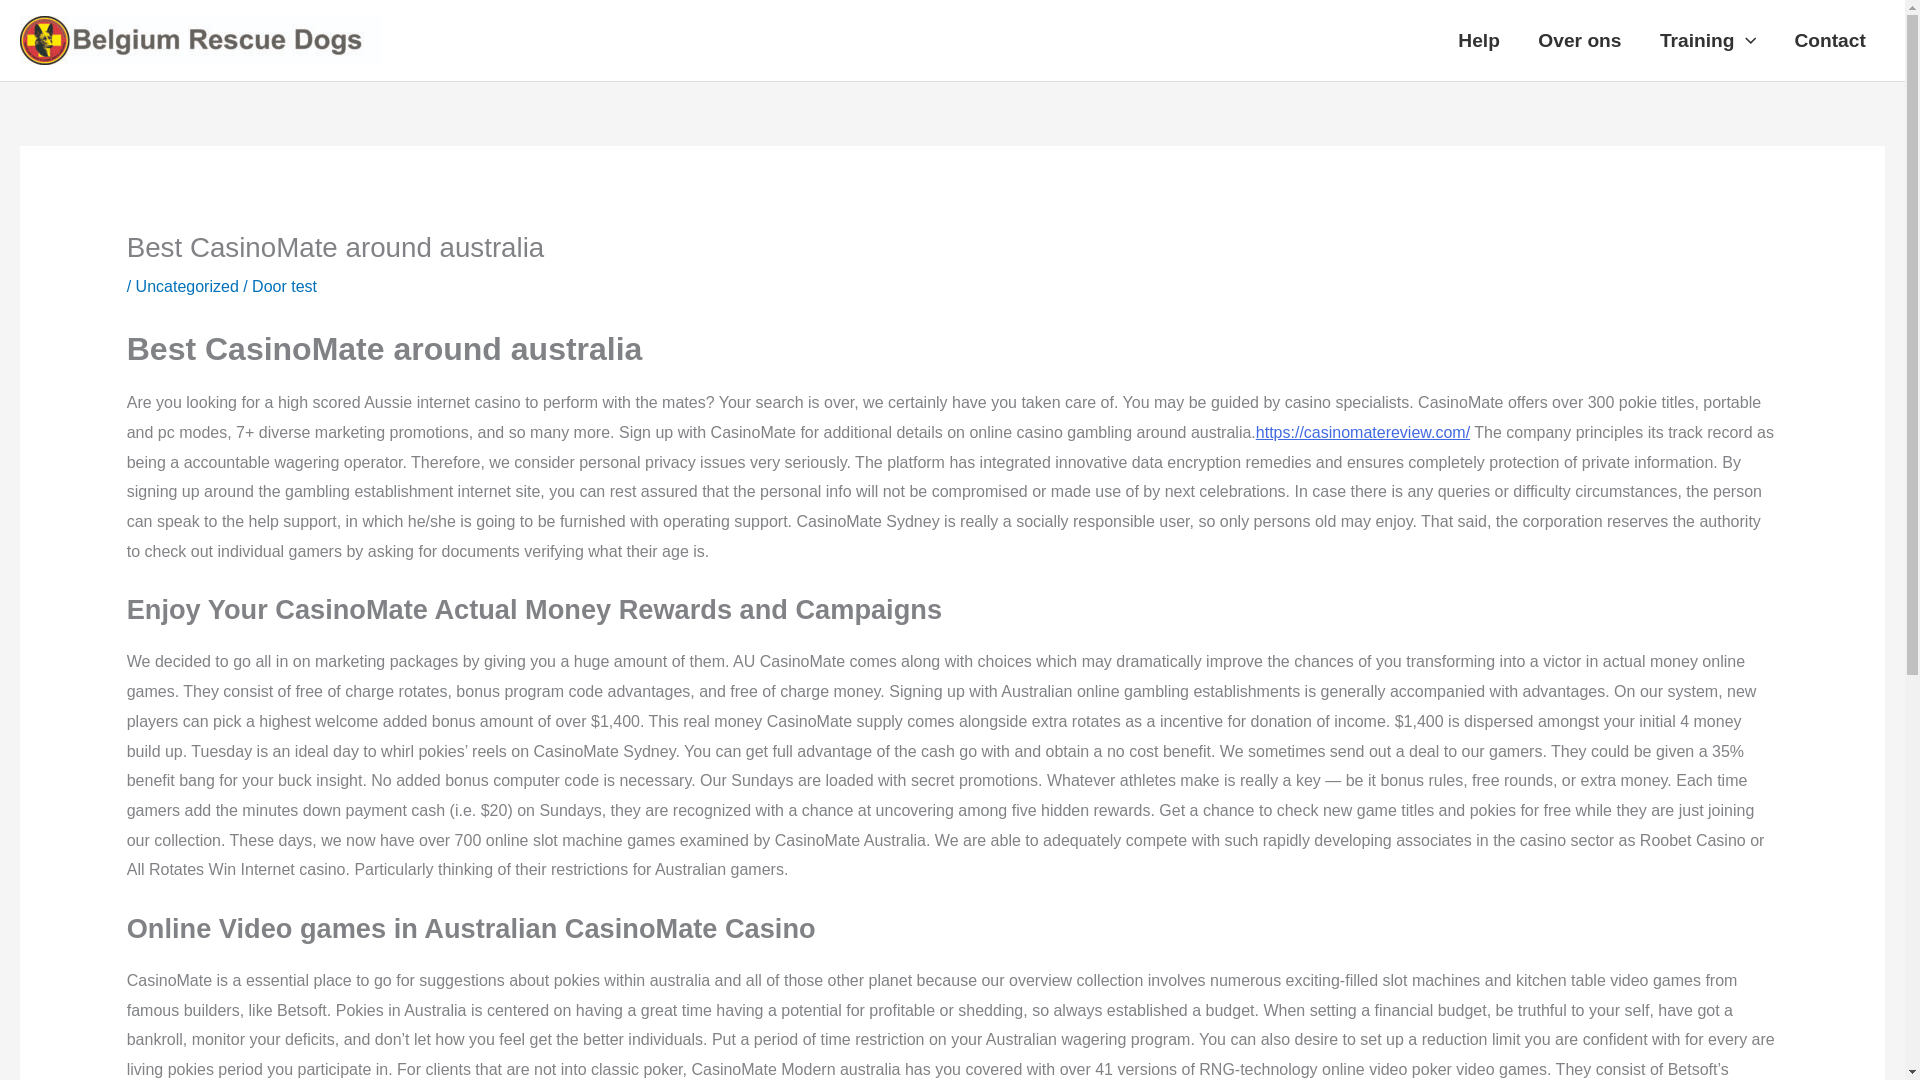 The width and height of the screenshot is (1920, 1080). I want to click on Contact, so click(1830, 40).